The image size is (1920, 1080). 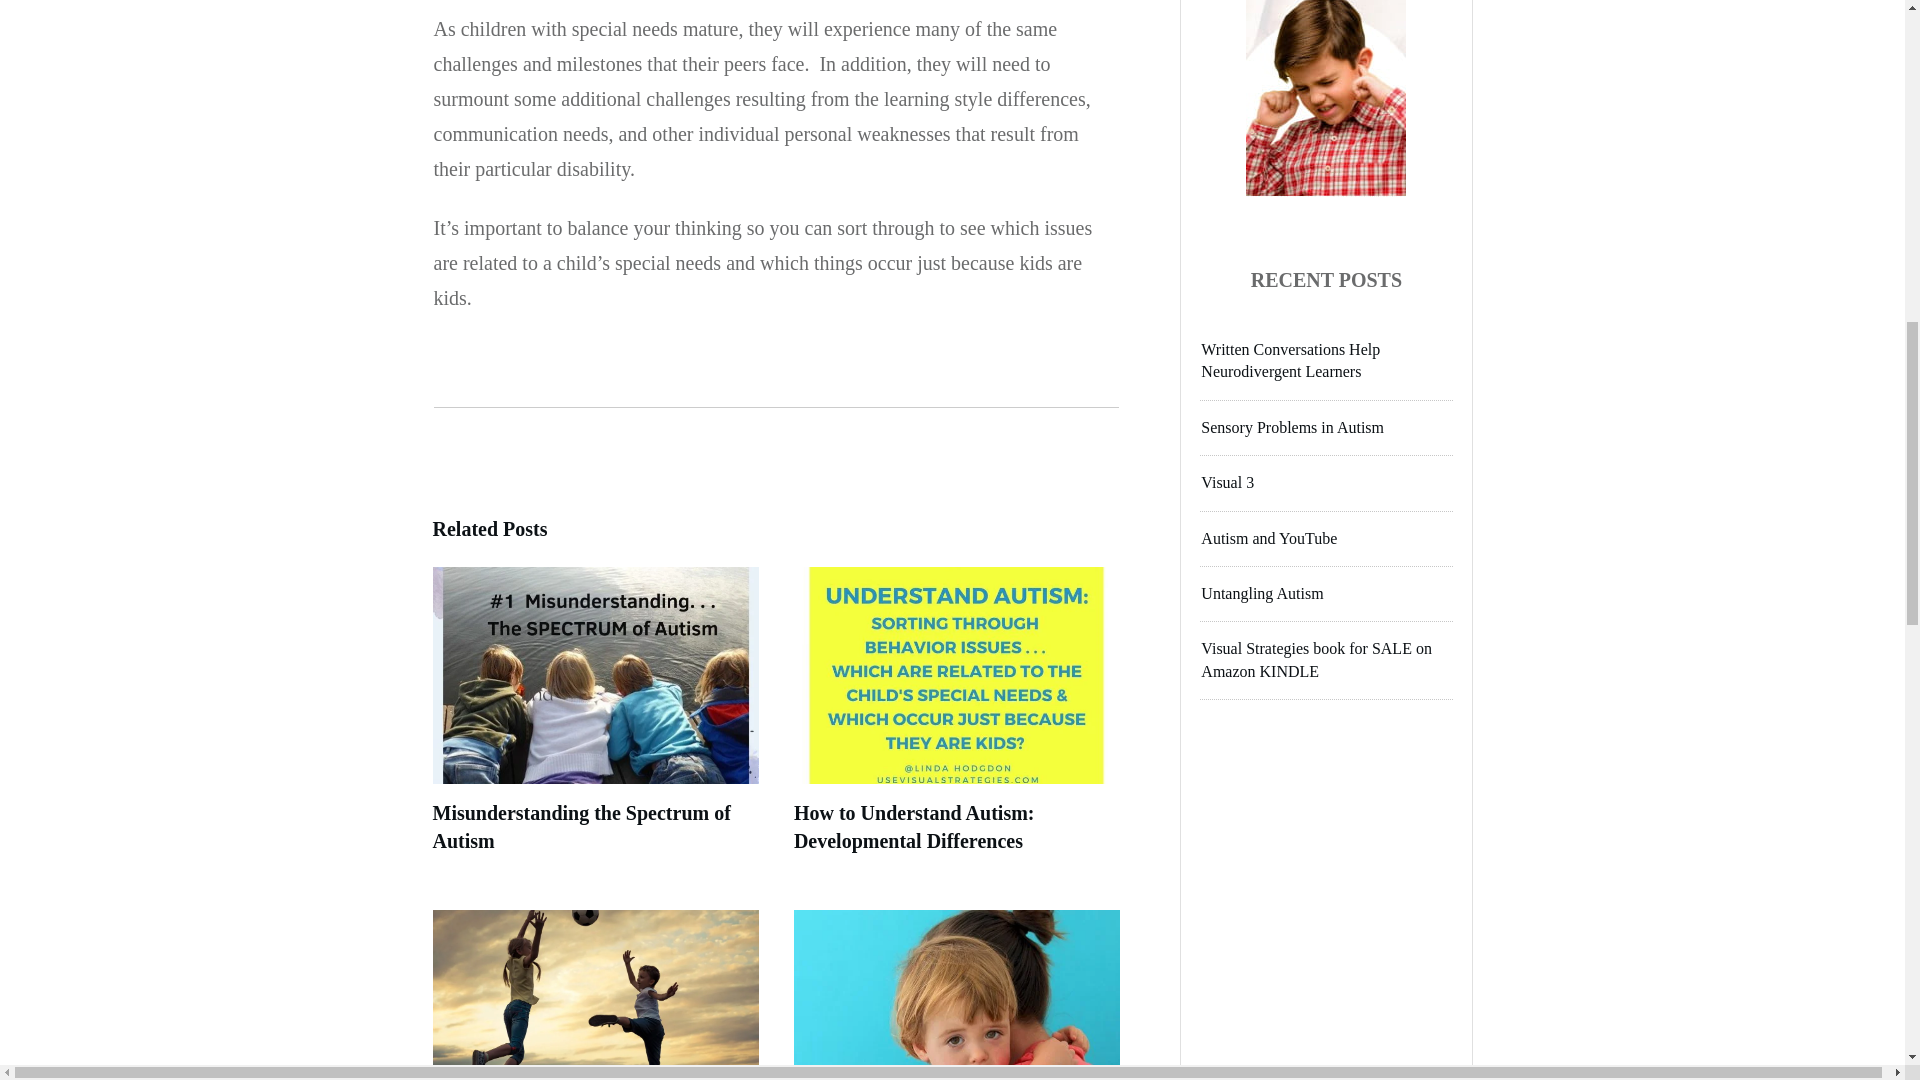 I want to click on Misunderstanding the Spectrum of Autism, so click(x=580, y=827).